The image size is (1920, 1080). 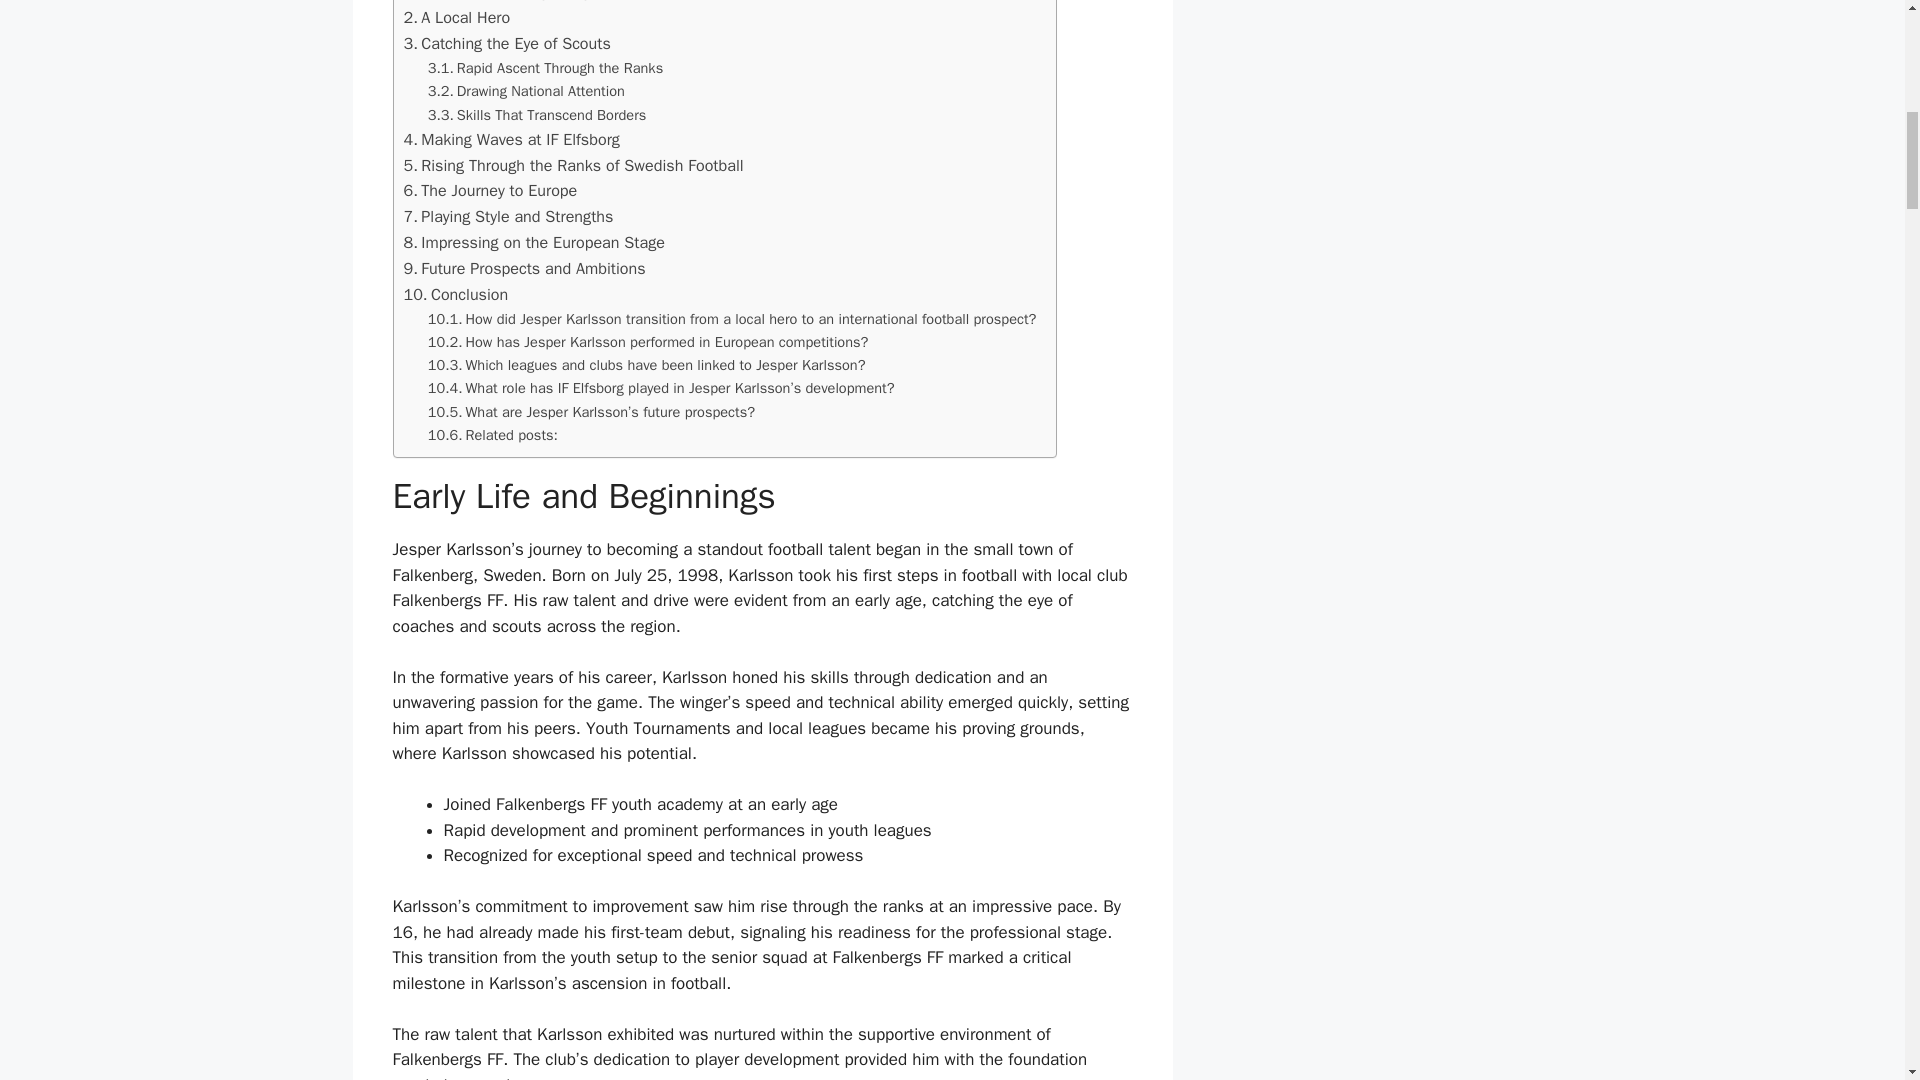 What do you see at coordinates (545, 68) in the screenshot?
I see `Rapid Ascent Through the Ranks` at bounding box center [545, 68].